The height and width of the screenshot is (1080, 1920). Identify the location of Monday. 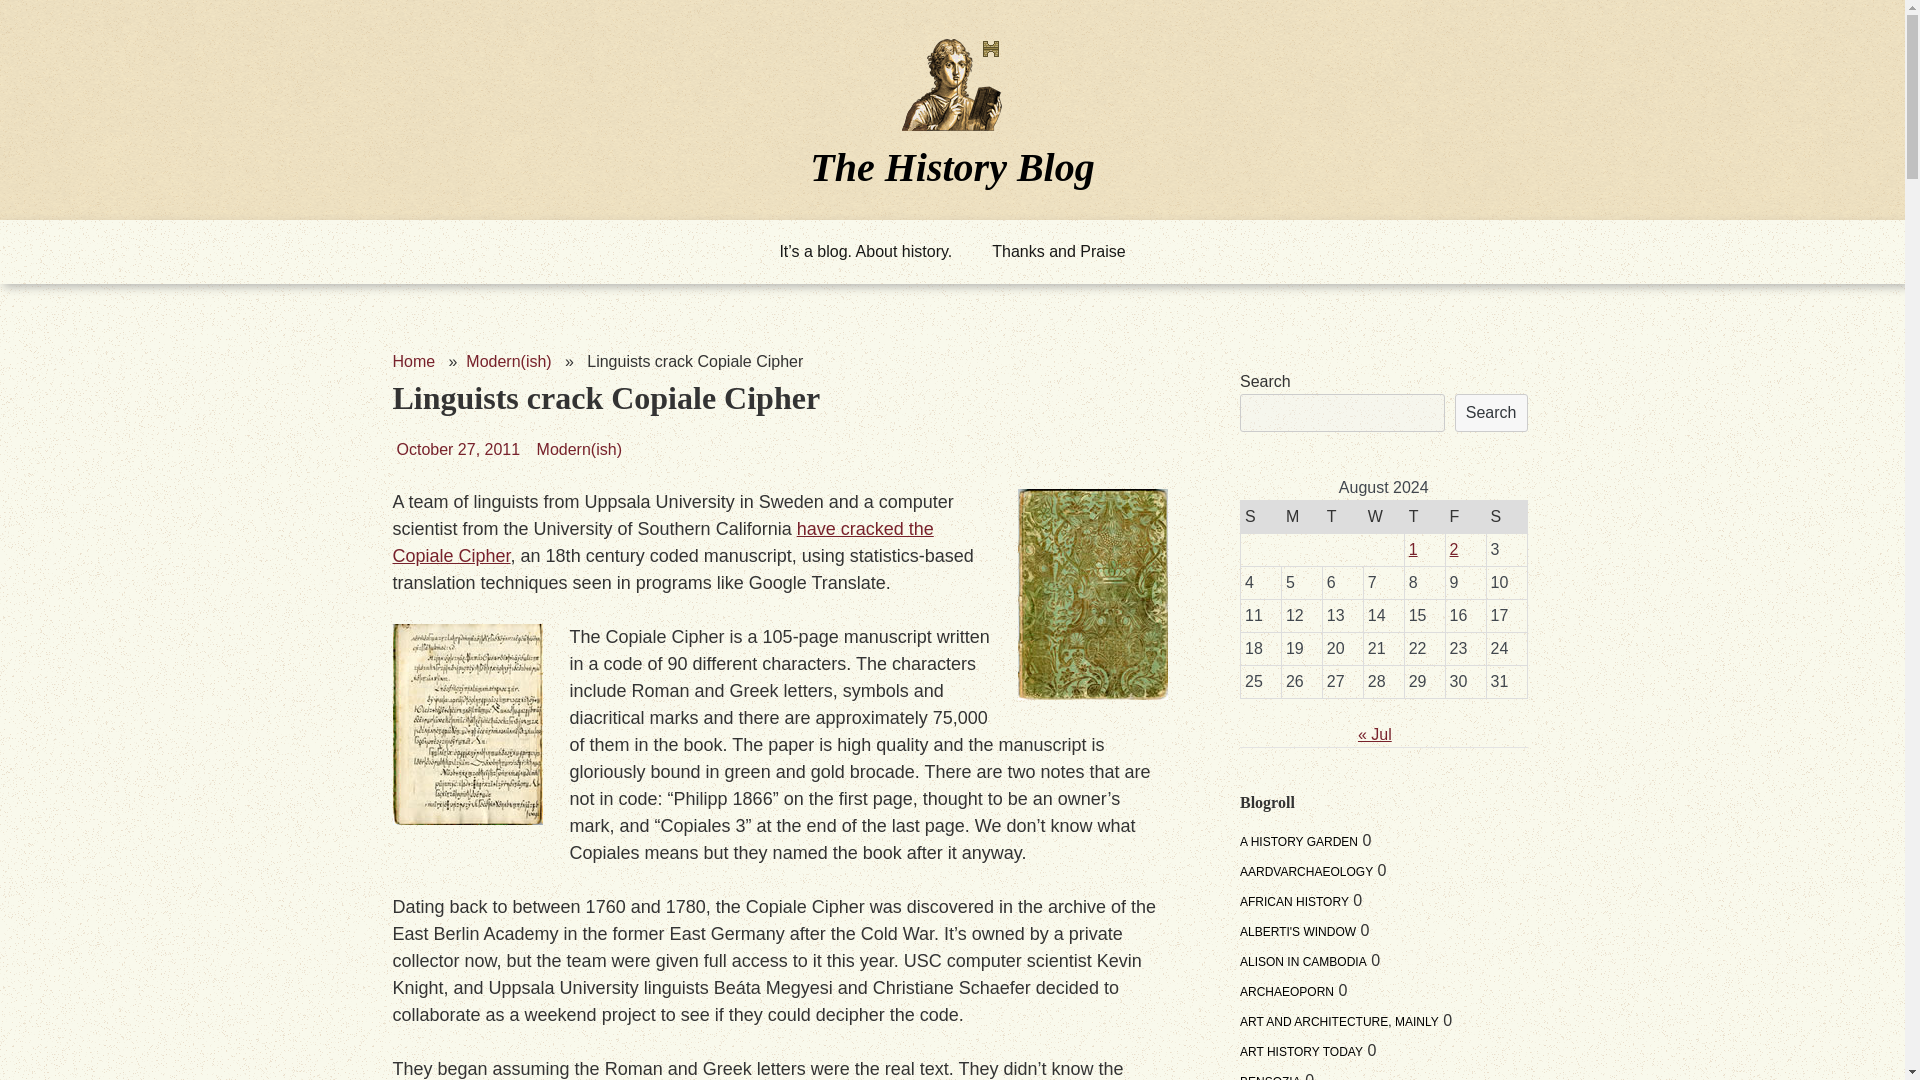
(1301, 516).